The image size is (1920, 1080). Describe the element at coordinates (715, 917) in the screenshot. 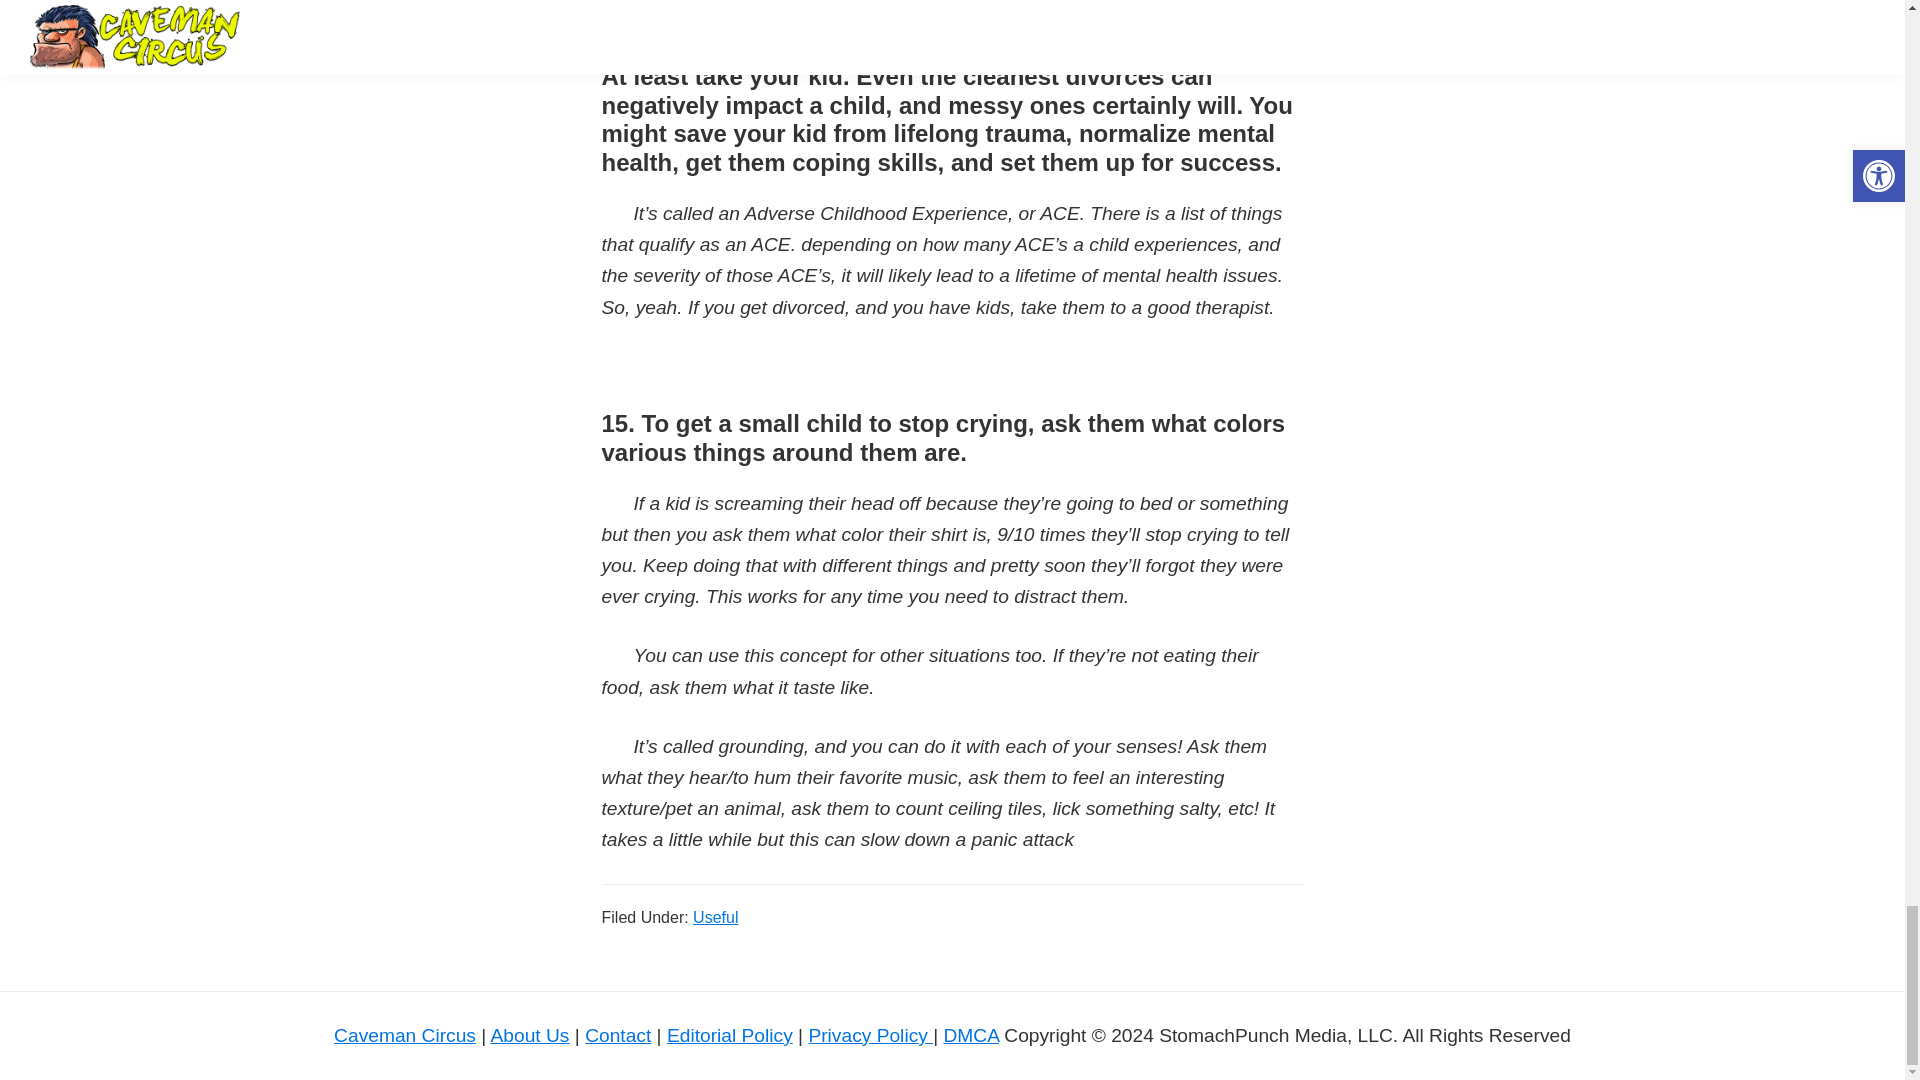

I see `Useful` at that location.